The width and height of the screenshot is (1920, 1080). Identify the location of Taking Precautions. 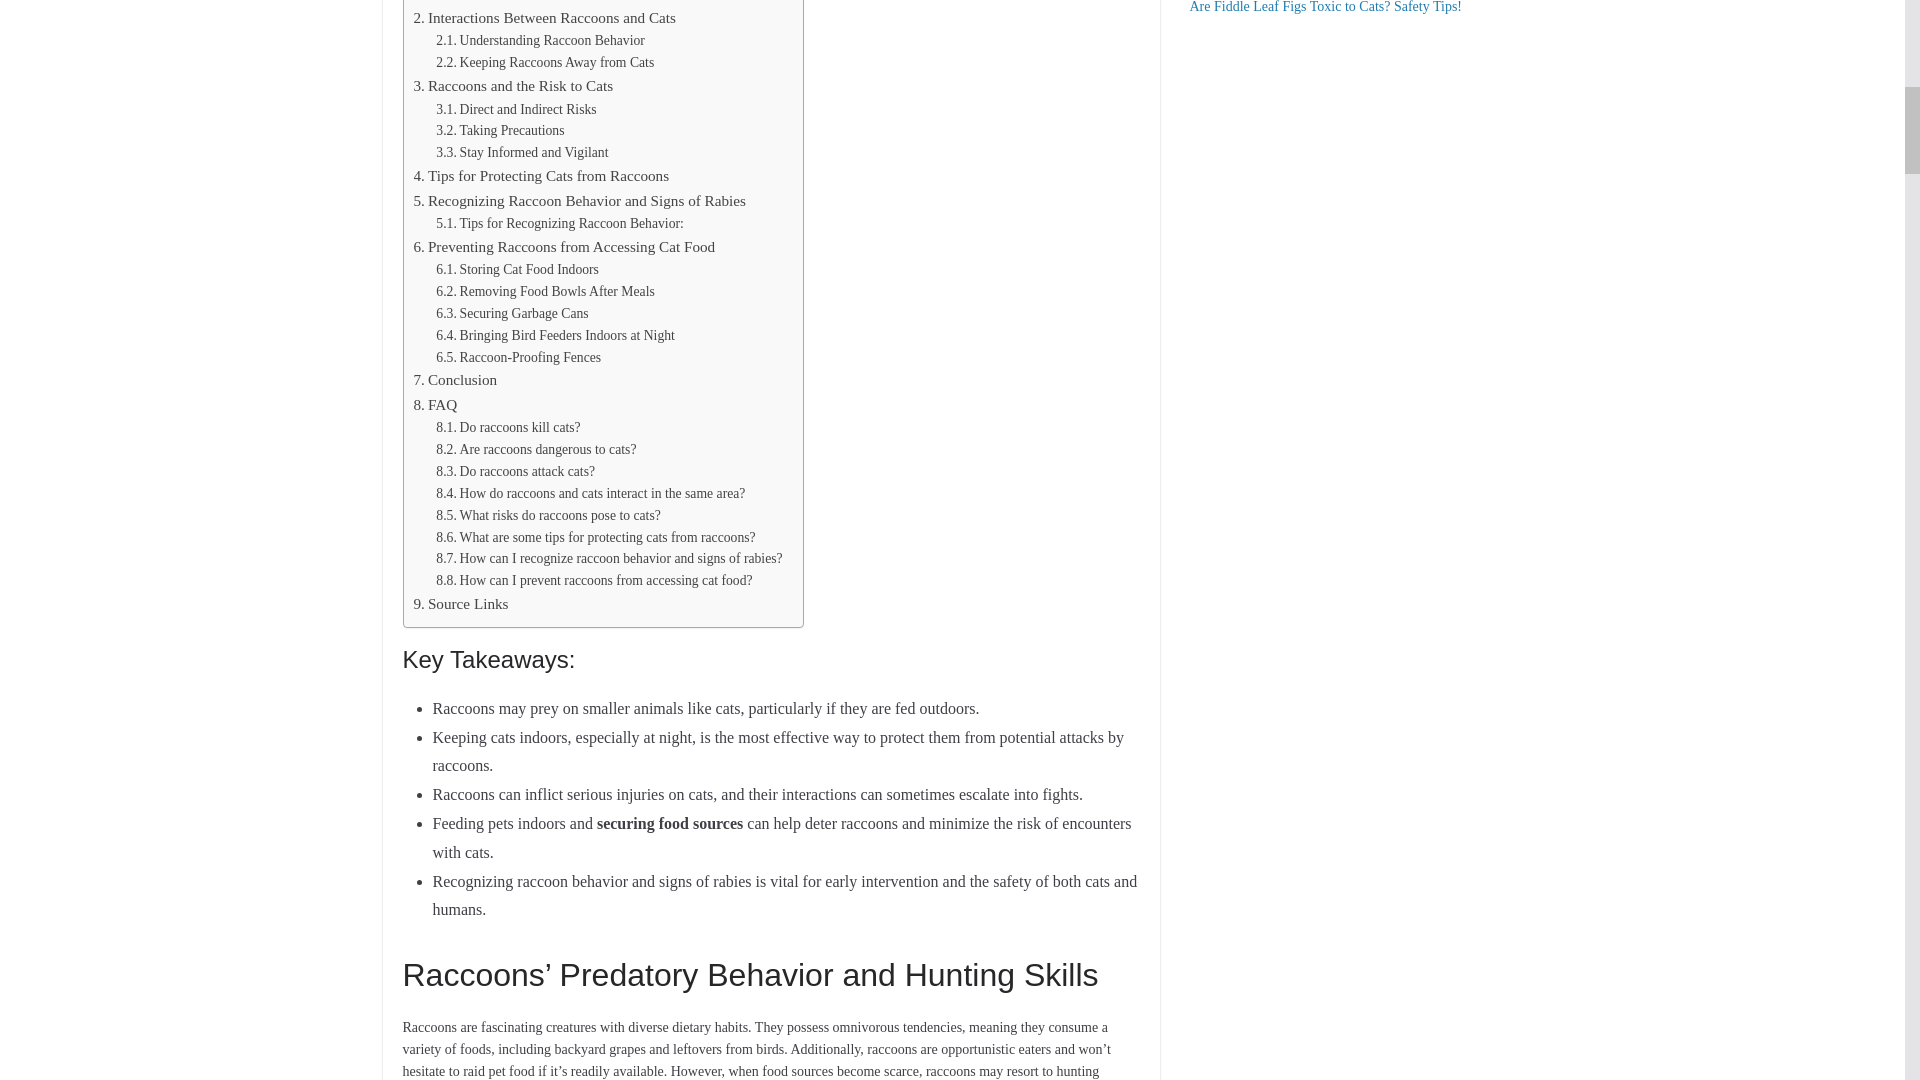
(500, 130).